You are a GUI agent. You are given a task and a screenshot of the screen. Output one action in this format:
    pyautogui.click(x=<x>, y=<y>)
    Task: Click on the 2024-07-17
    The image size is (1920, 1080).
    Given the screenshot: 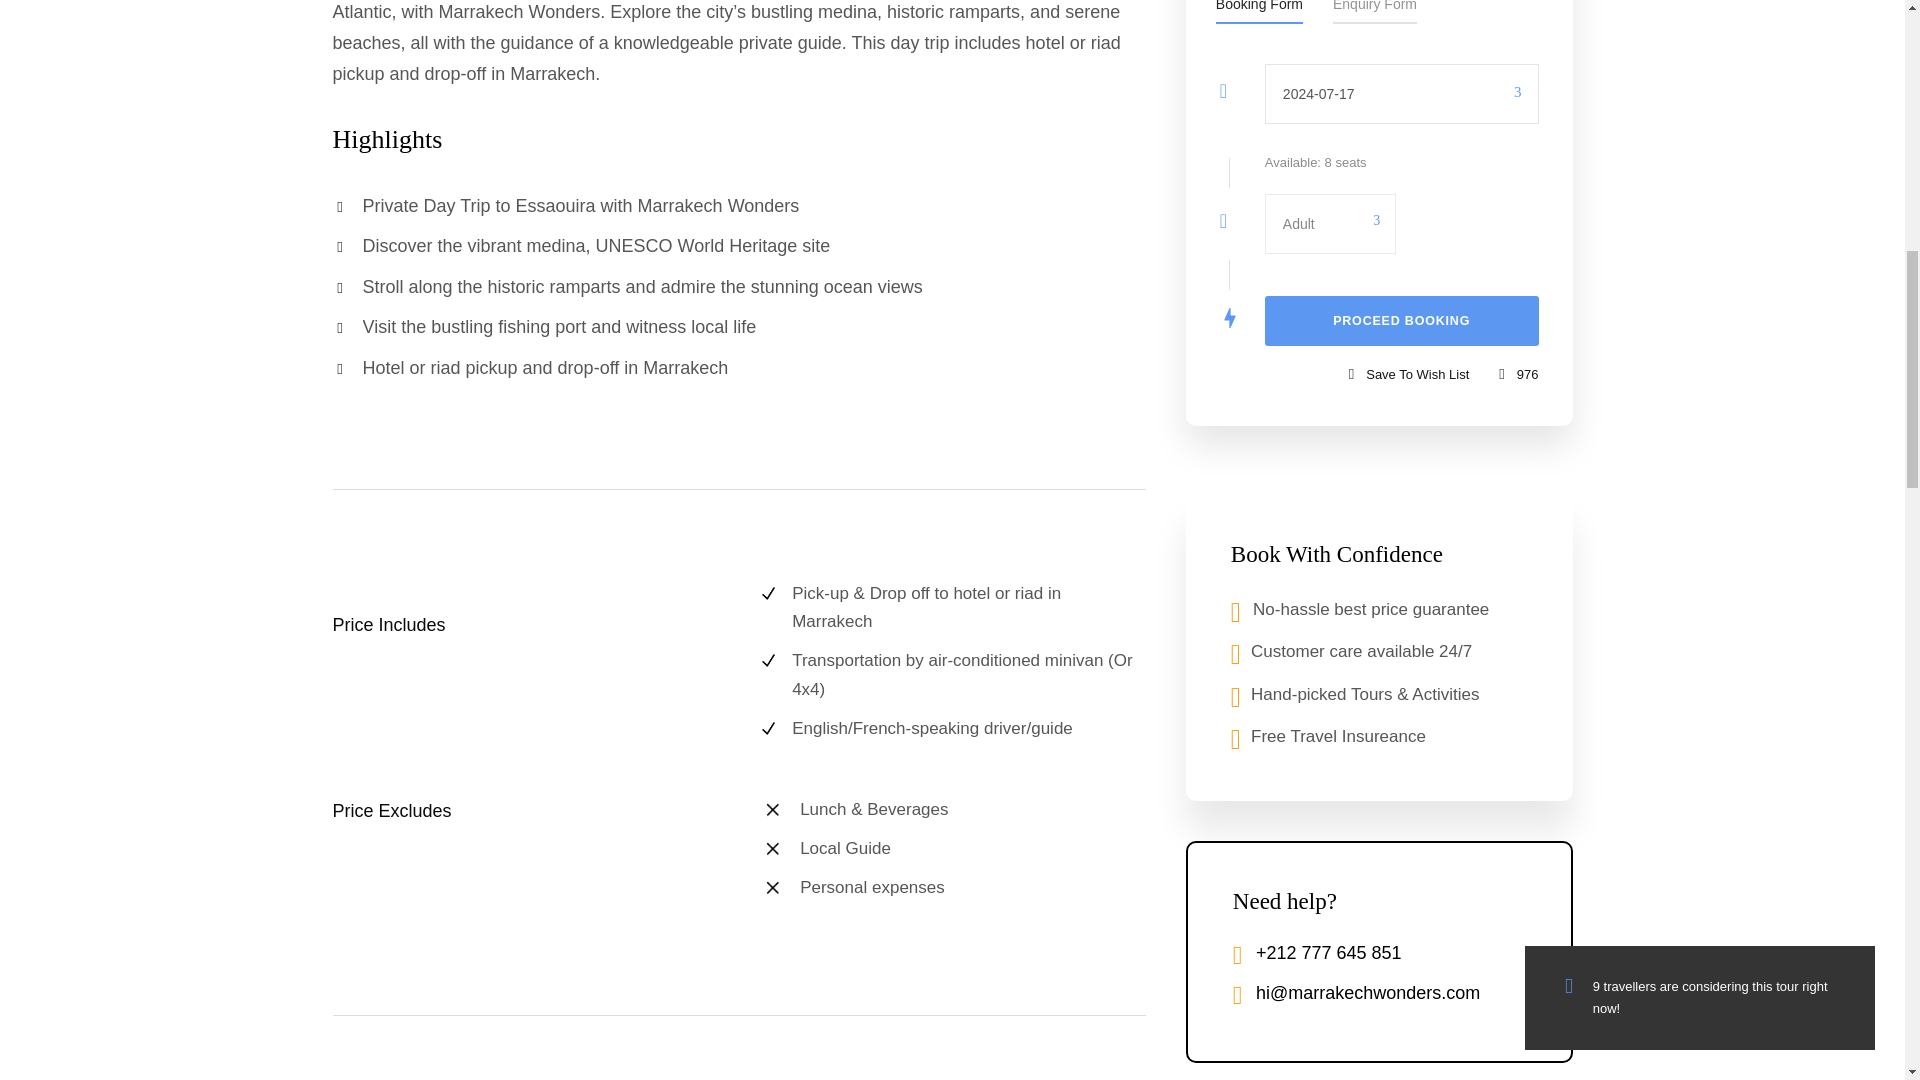 What is the action you would take?
    pyautogui.click(x=1402, y=94)
    